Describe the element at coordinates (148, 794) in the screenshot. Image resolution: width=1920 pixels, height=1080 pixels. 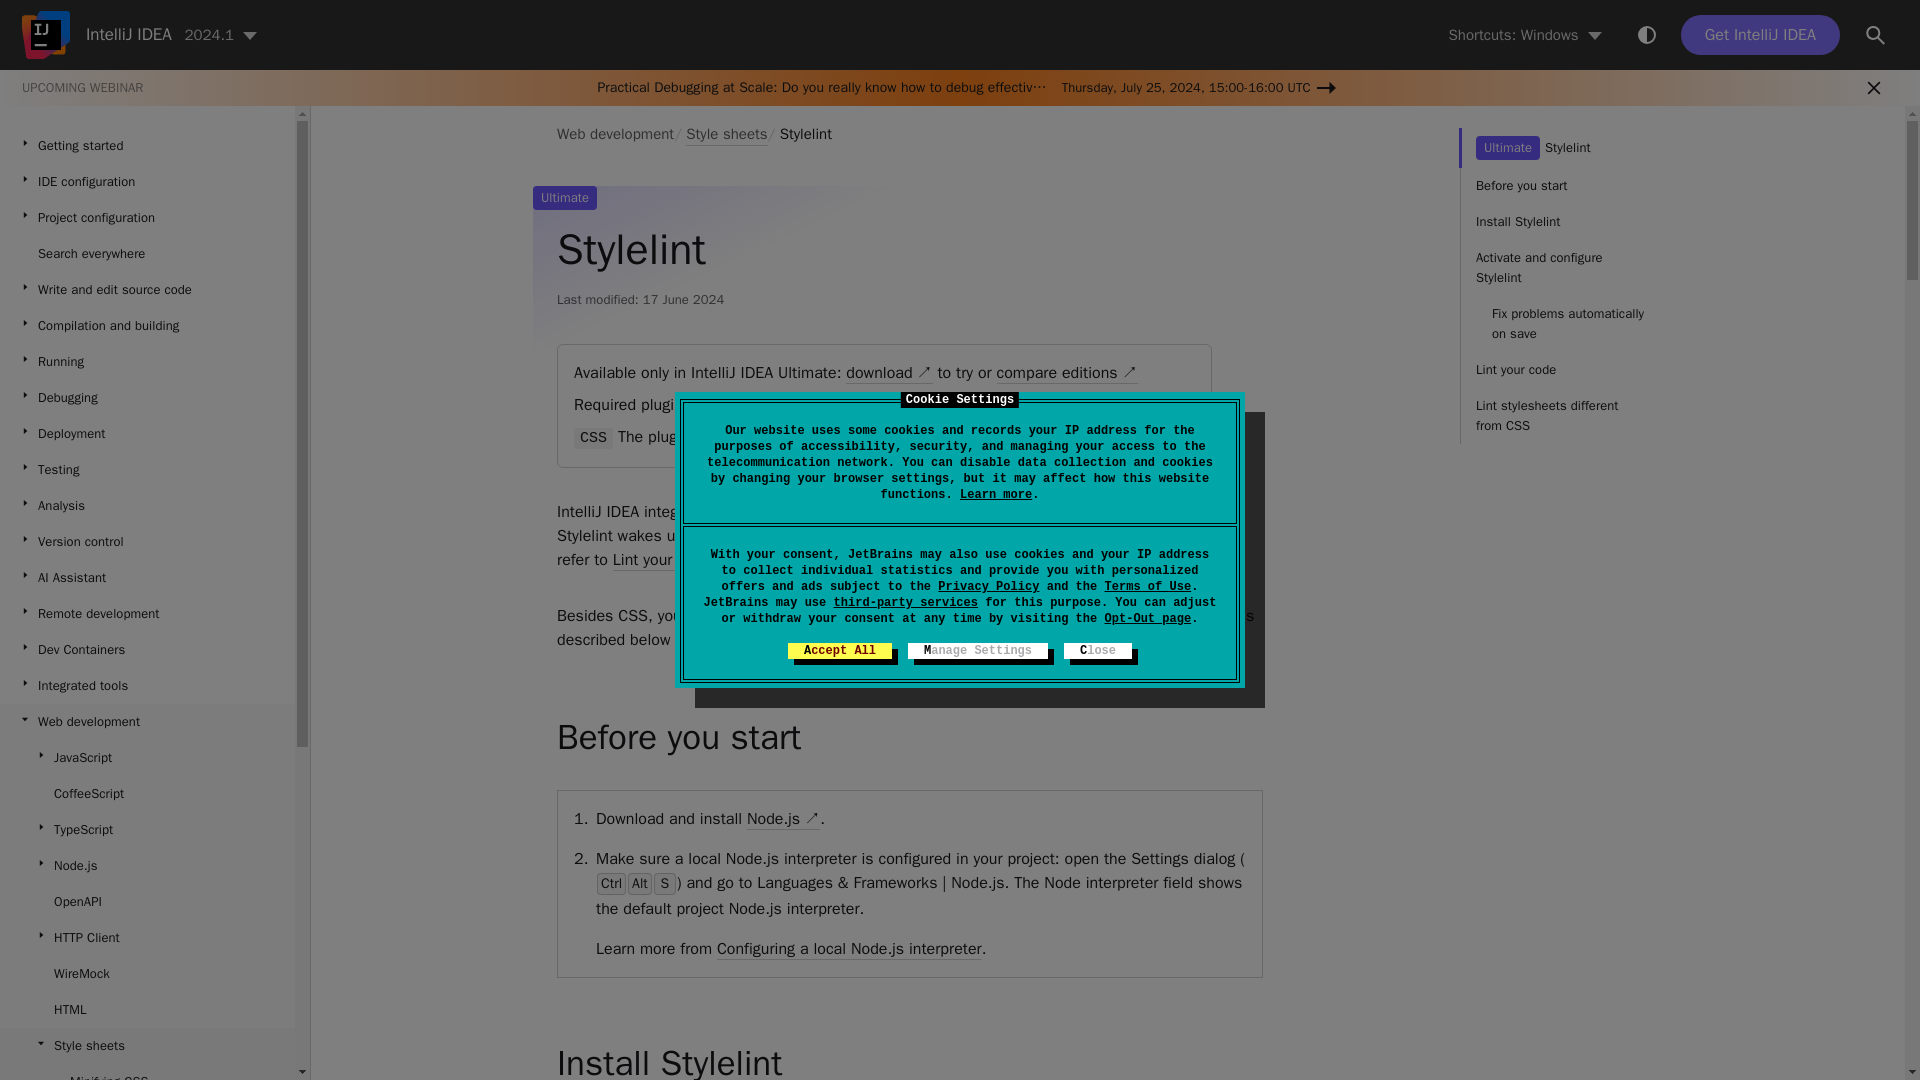
I see `CoffeeScript` at that location.